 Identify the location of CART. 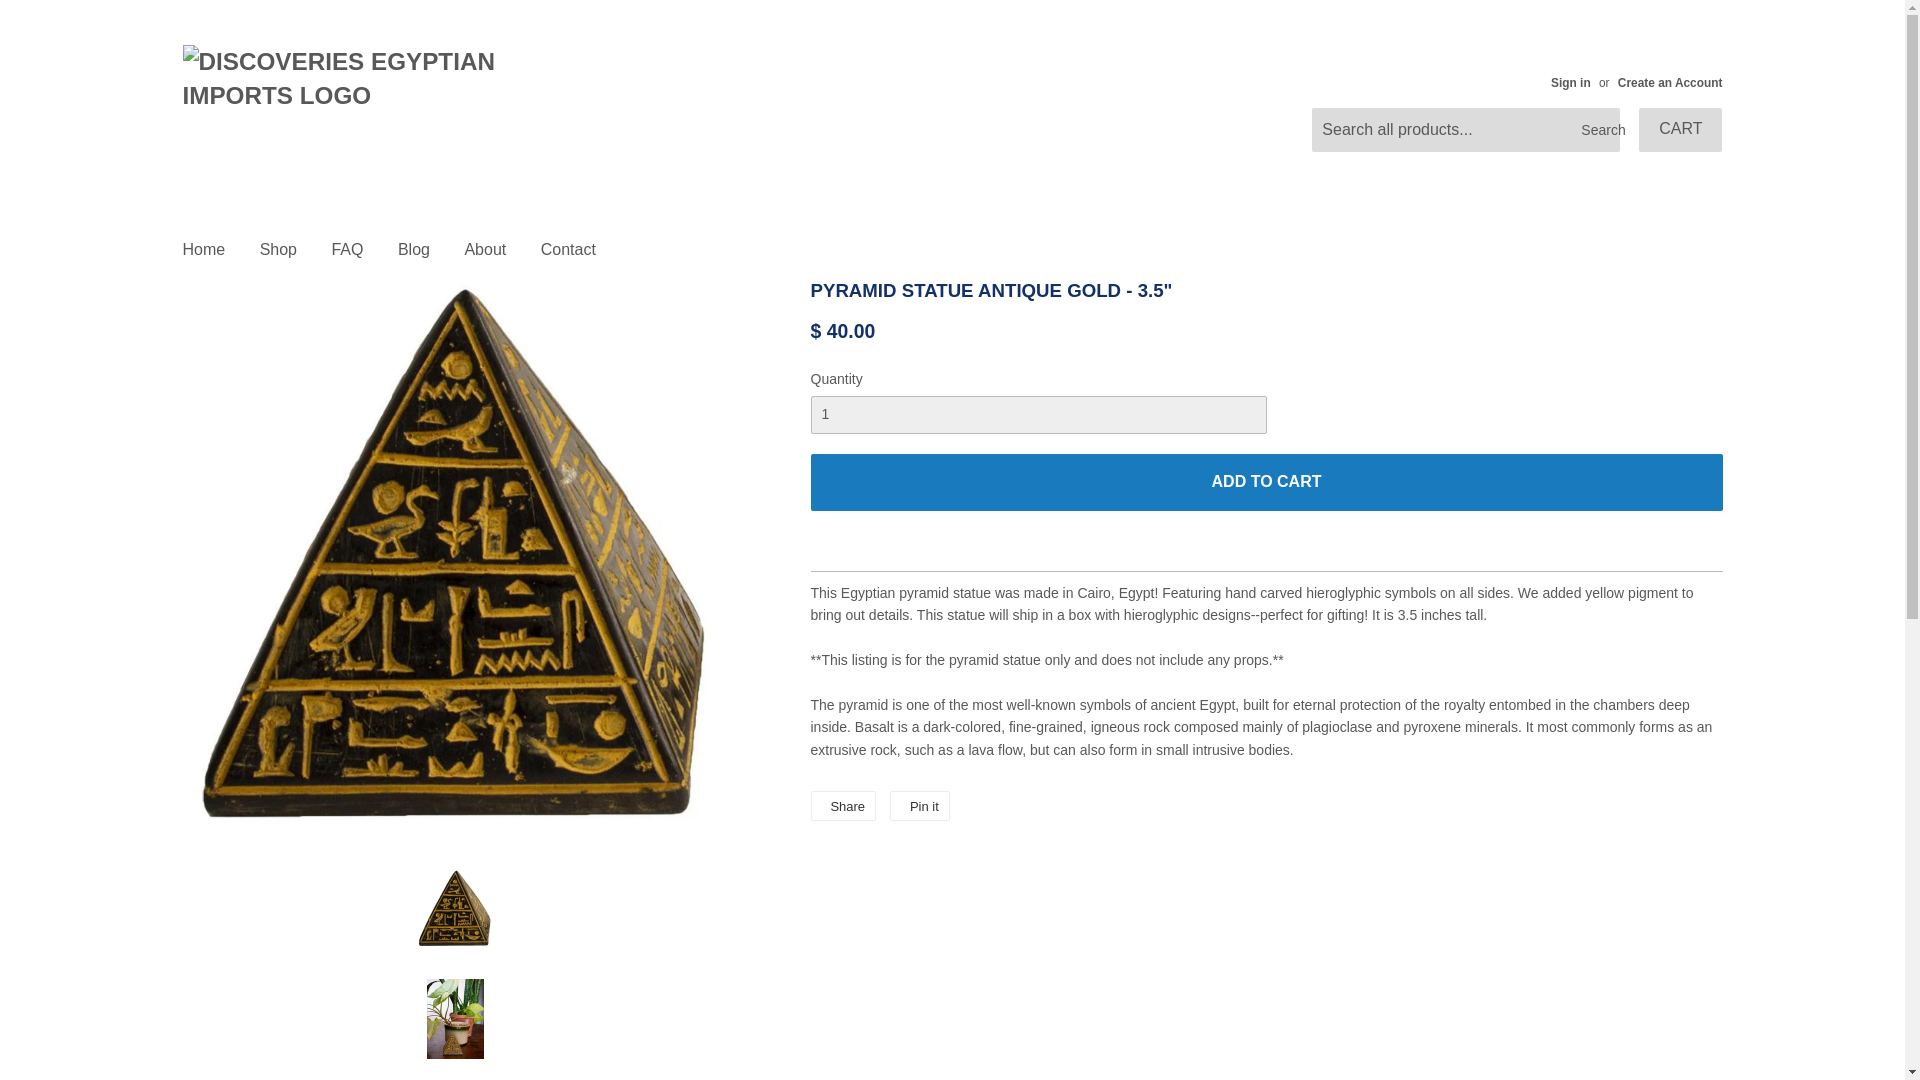
(1680, 130).